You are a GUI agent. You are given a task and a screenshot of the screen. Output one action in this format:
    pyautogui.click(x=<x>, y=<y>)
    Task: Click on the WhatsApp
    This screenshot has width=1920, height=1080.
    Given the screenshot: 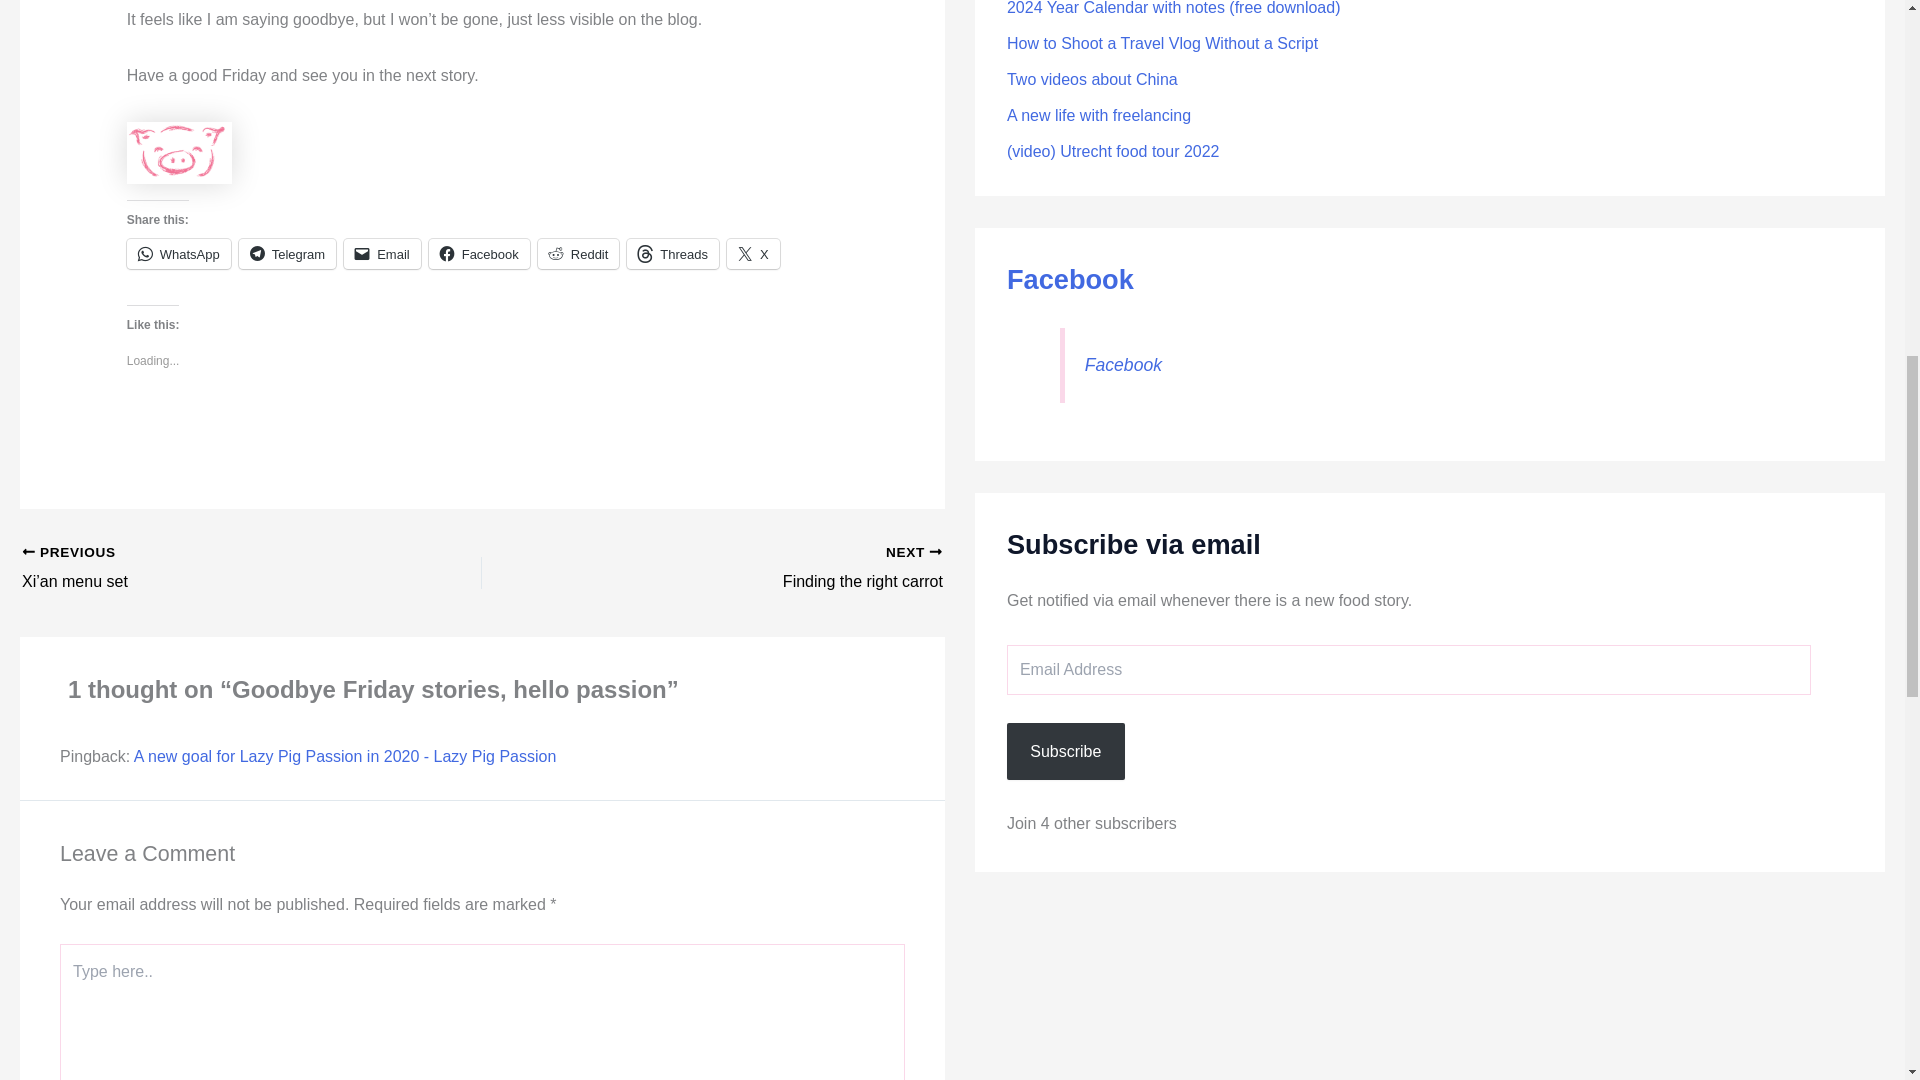 What is the action you would take?
    pyautogui.click(x=178, y=253)
    